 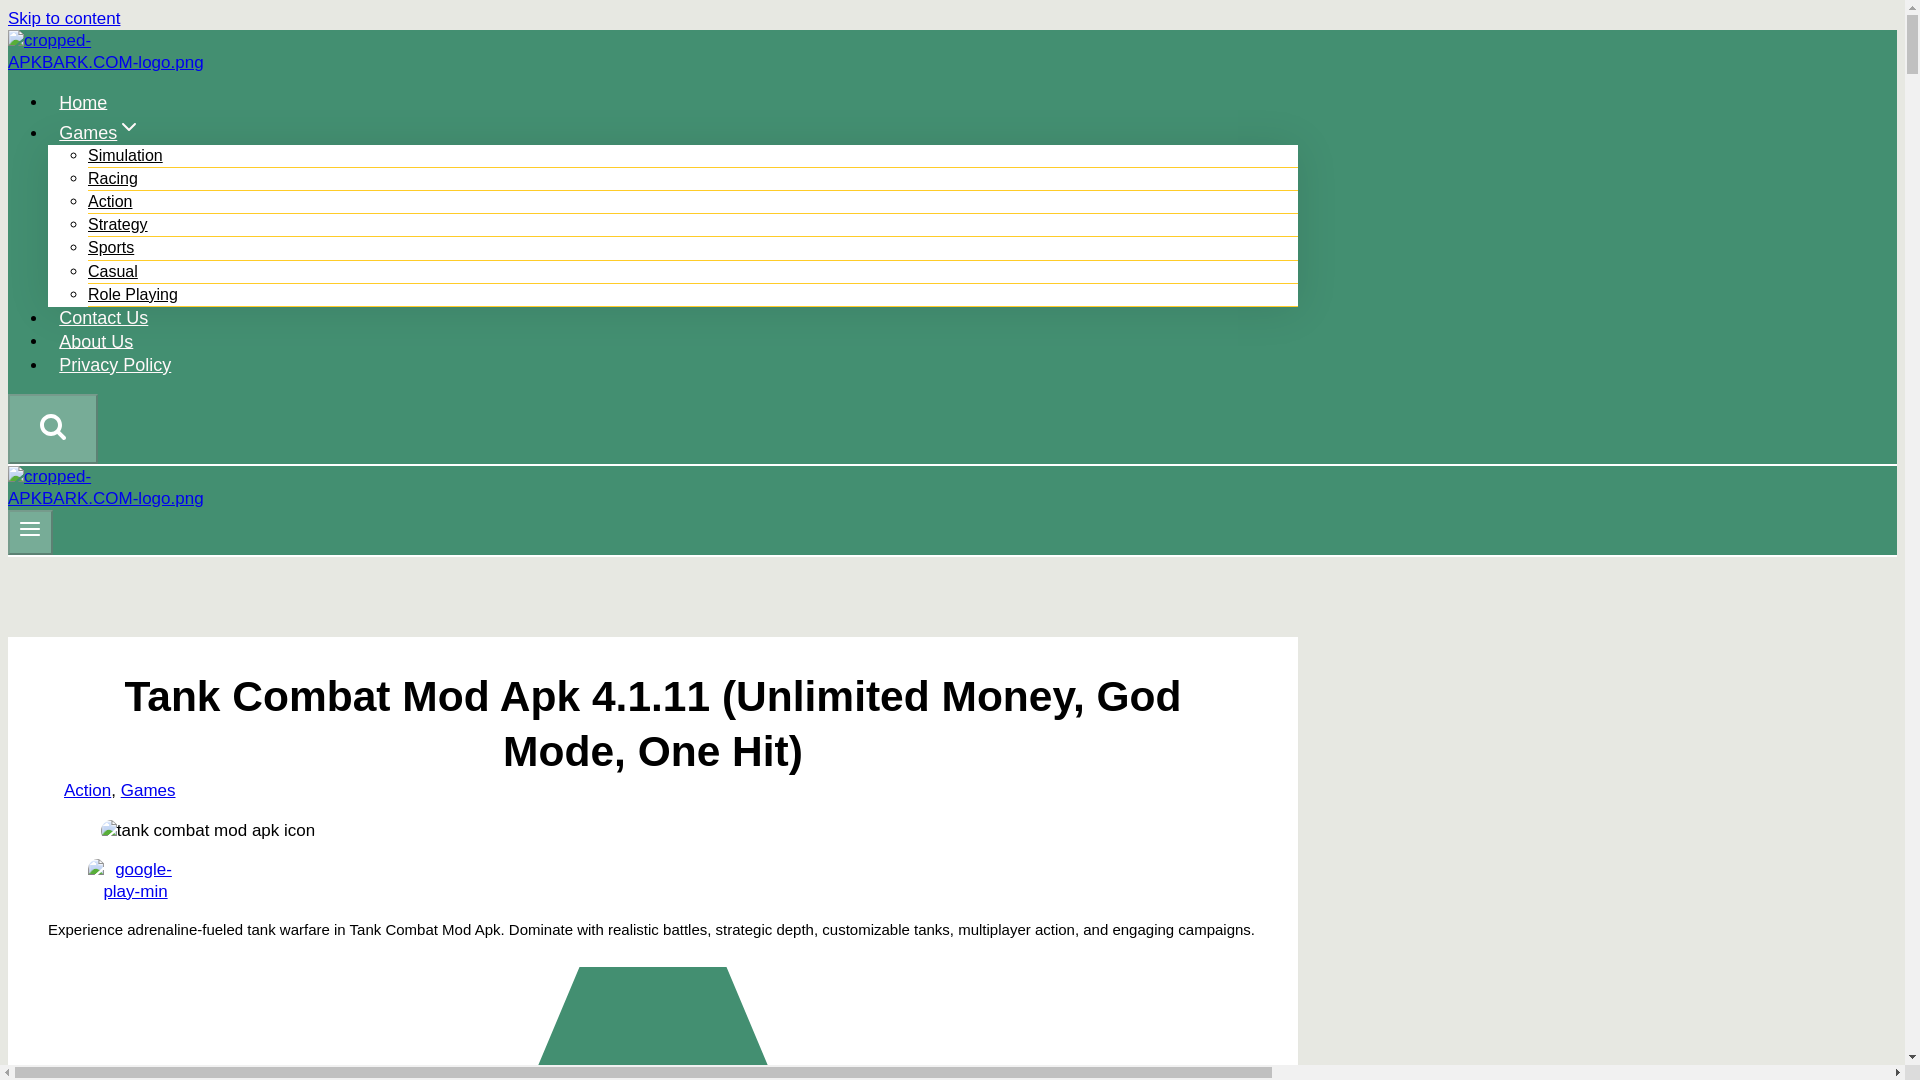 What do you see at coordinates (63, 18) in the screenshot?
I see `Skip to content` at bounding box center [63, 18].